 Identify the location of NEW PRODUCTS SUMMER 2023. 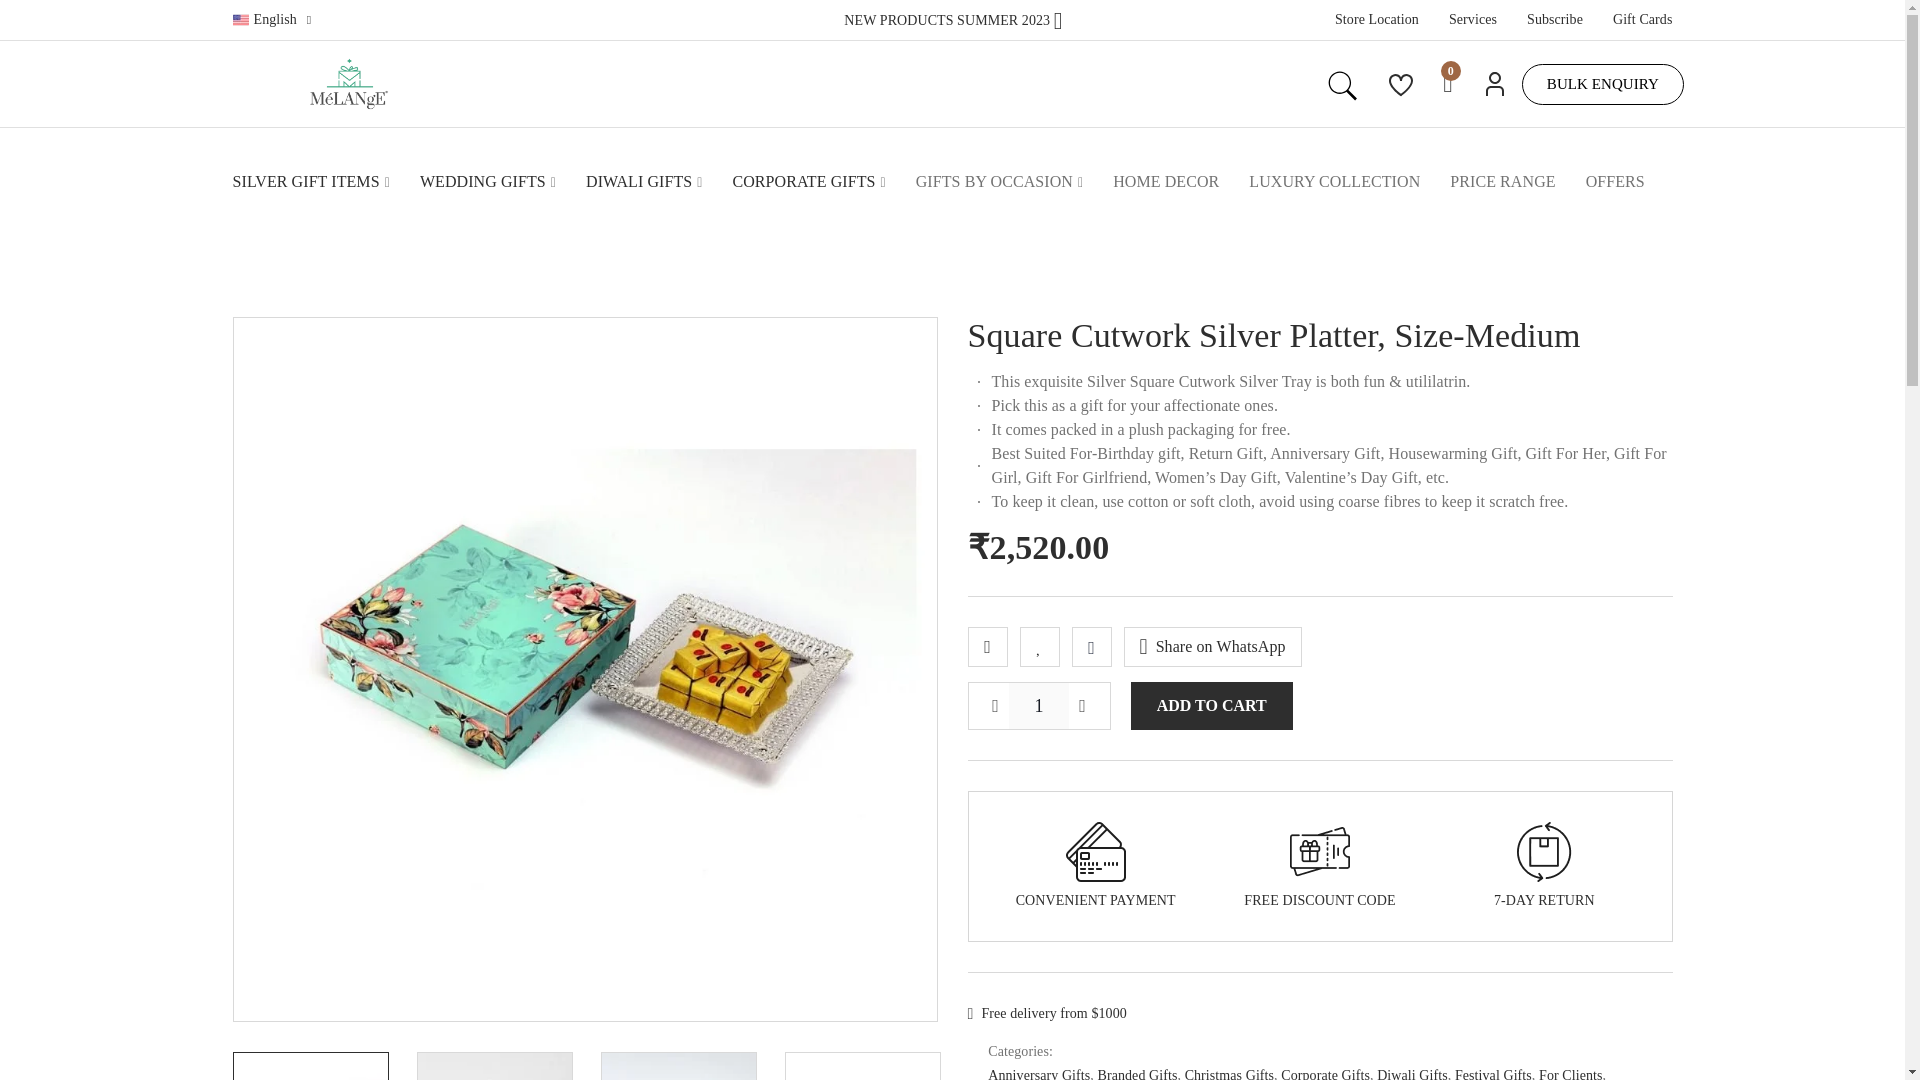
(952, 19).